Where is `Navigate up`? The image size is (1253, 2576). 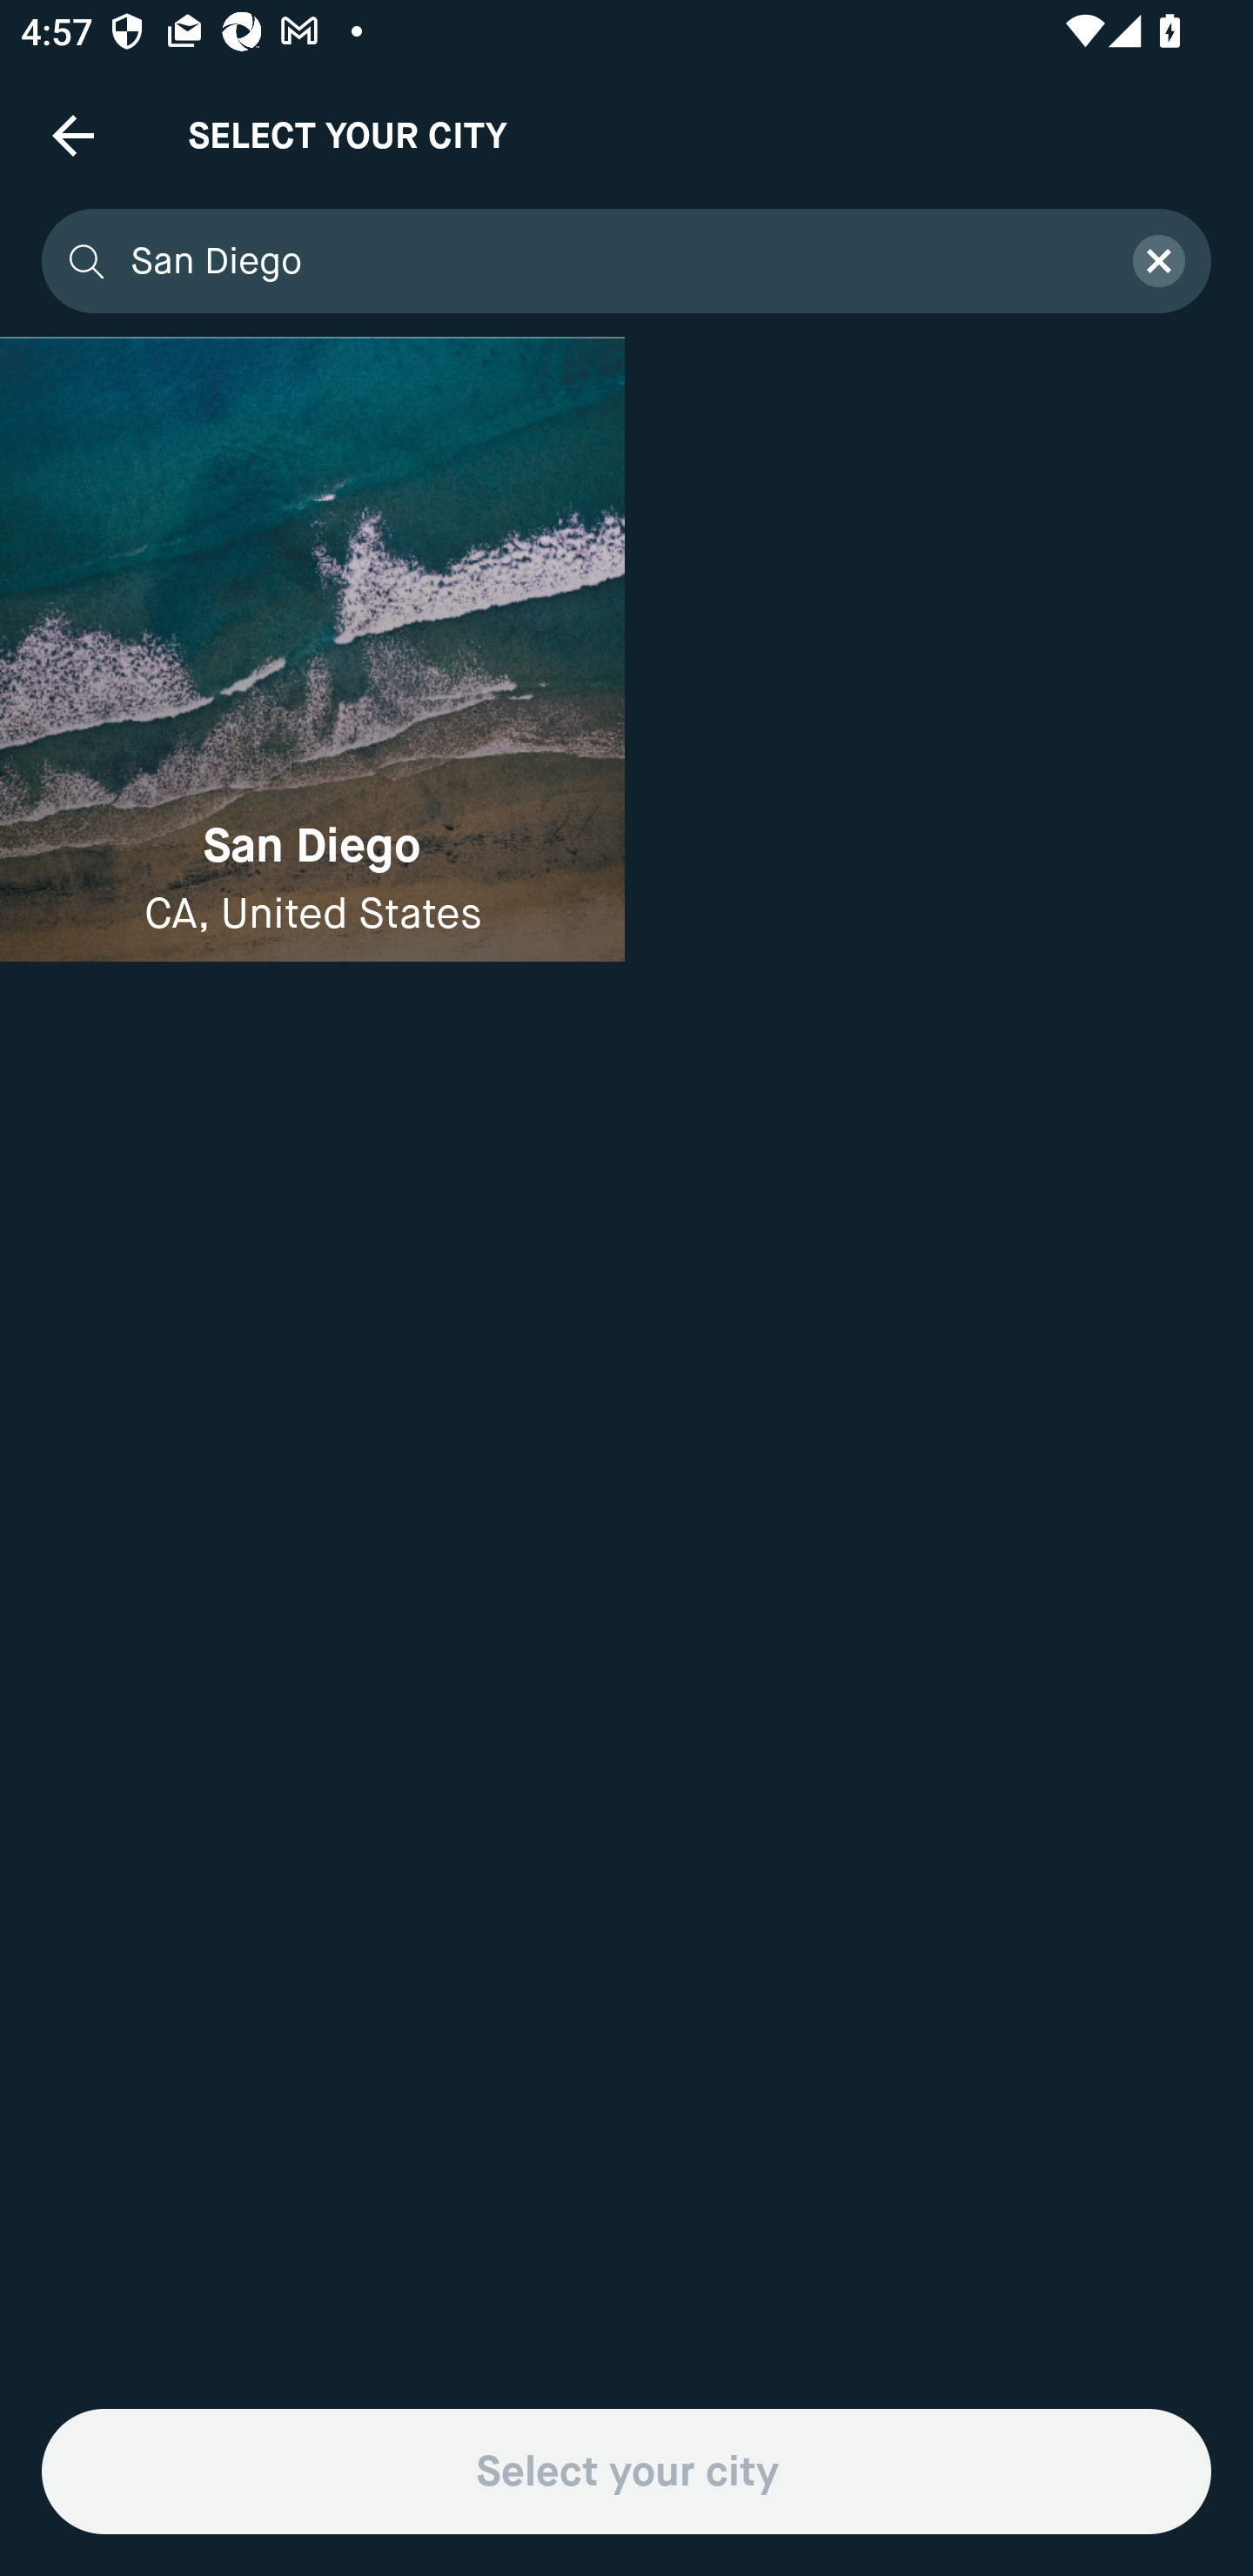
Navigate up is located at coordinates (73, 135).